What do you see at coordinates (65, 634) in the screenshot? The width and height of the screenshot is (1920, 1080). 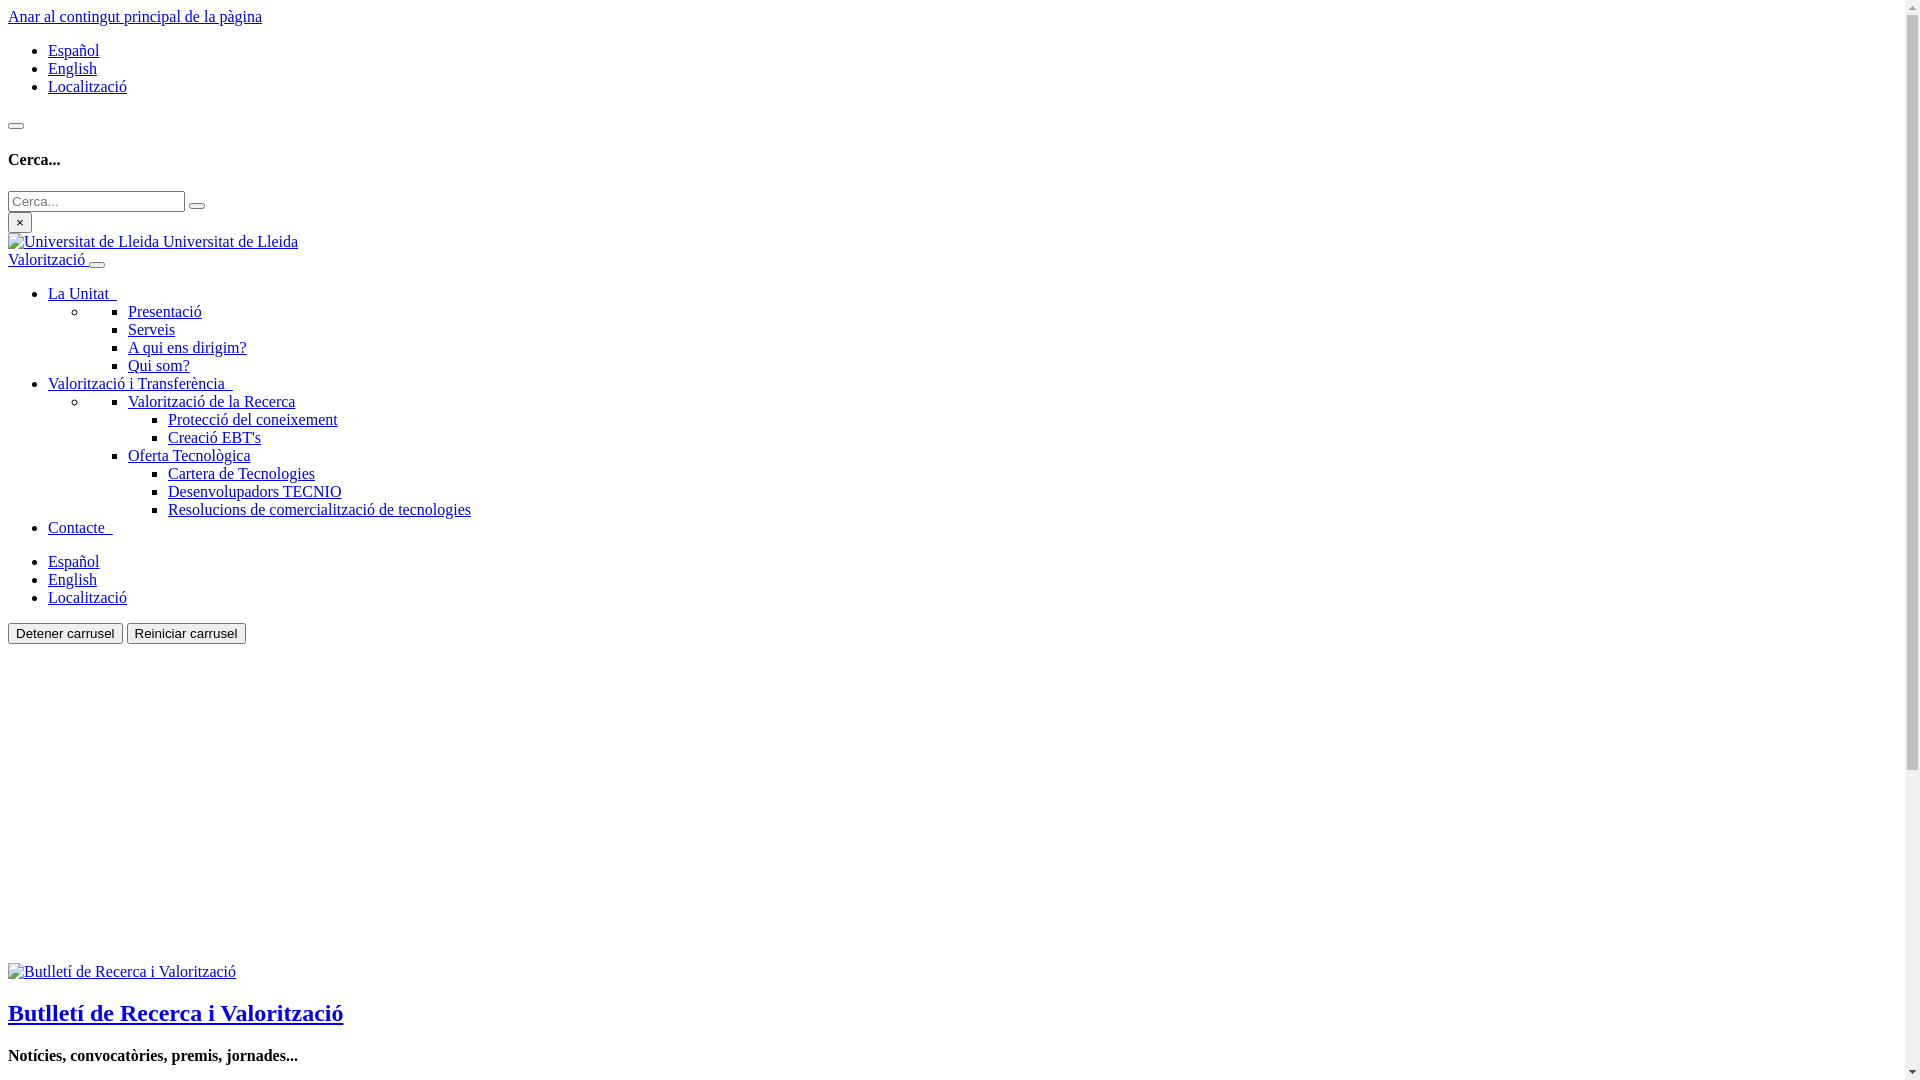 I see `Detener carrusel` at bounding box center [65, 634].